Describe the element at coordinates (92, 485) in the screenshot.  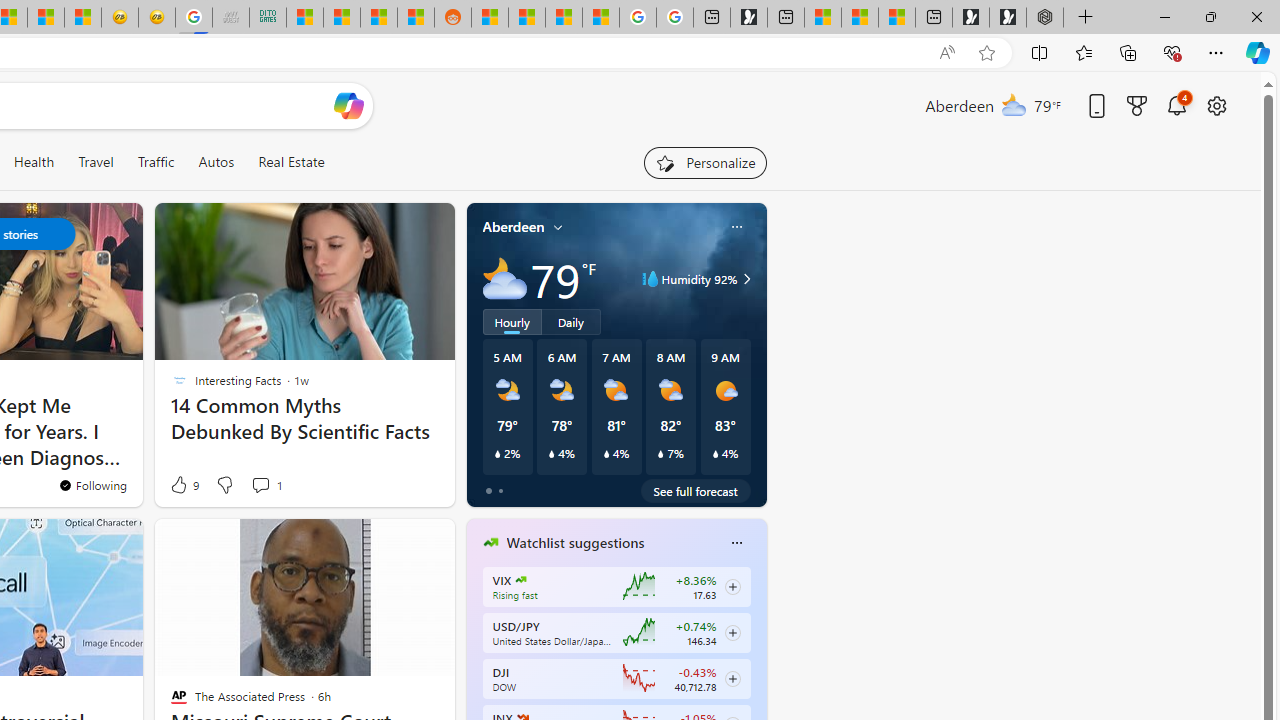
I see `You're following Newsweek` at that location.